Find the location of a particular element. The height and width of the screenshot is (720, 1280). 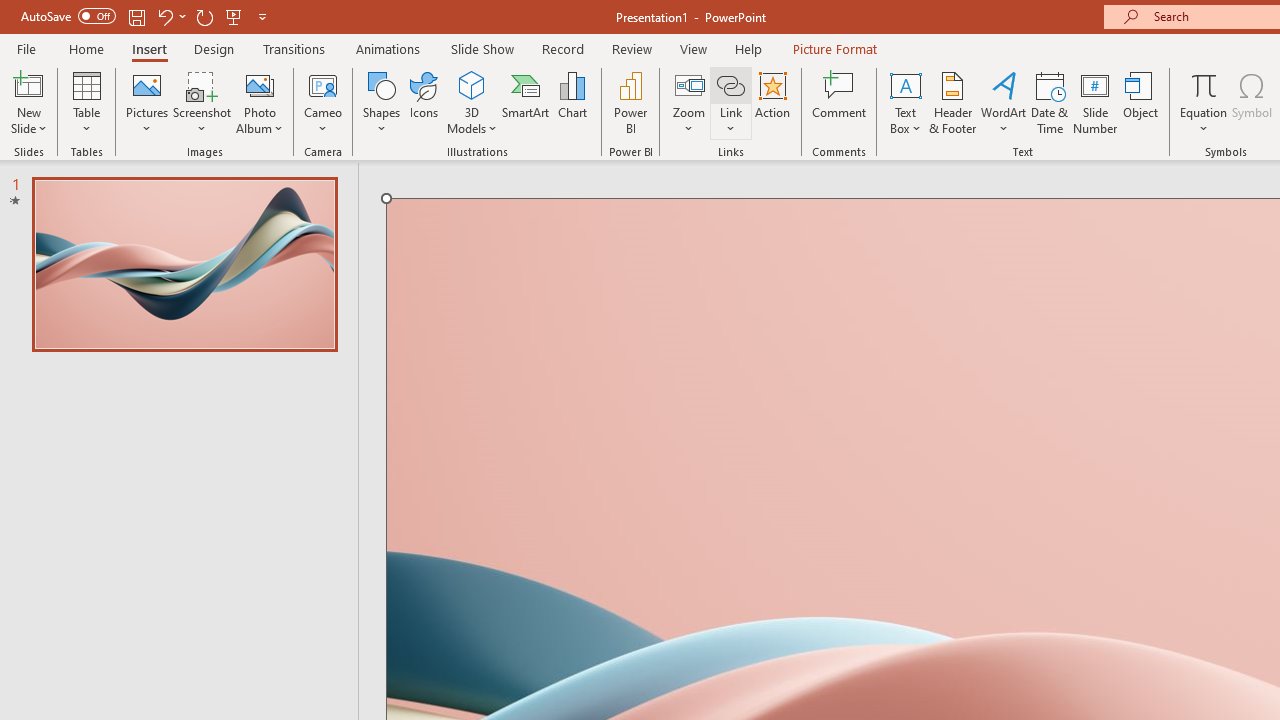

Object... is located at coordinates (1141, 102).